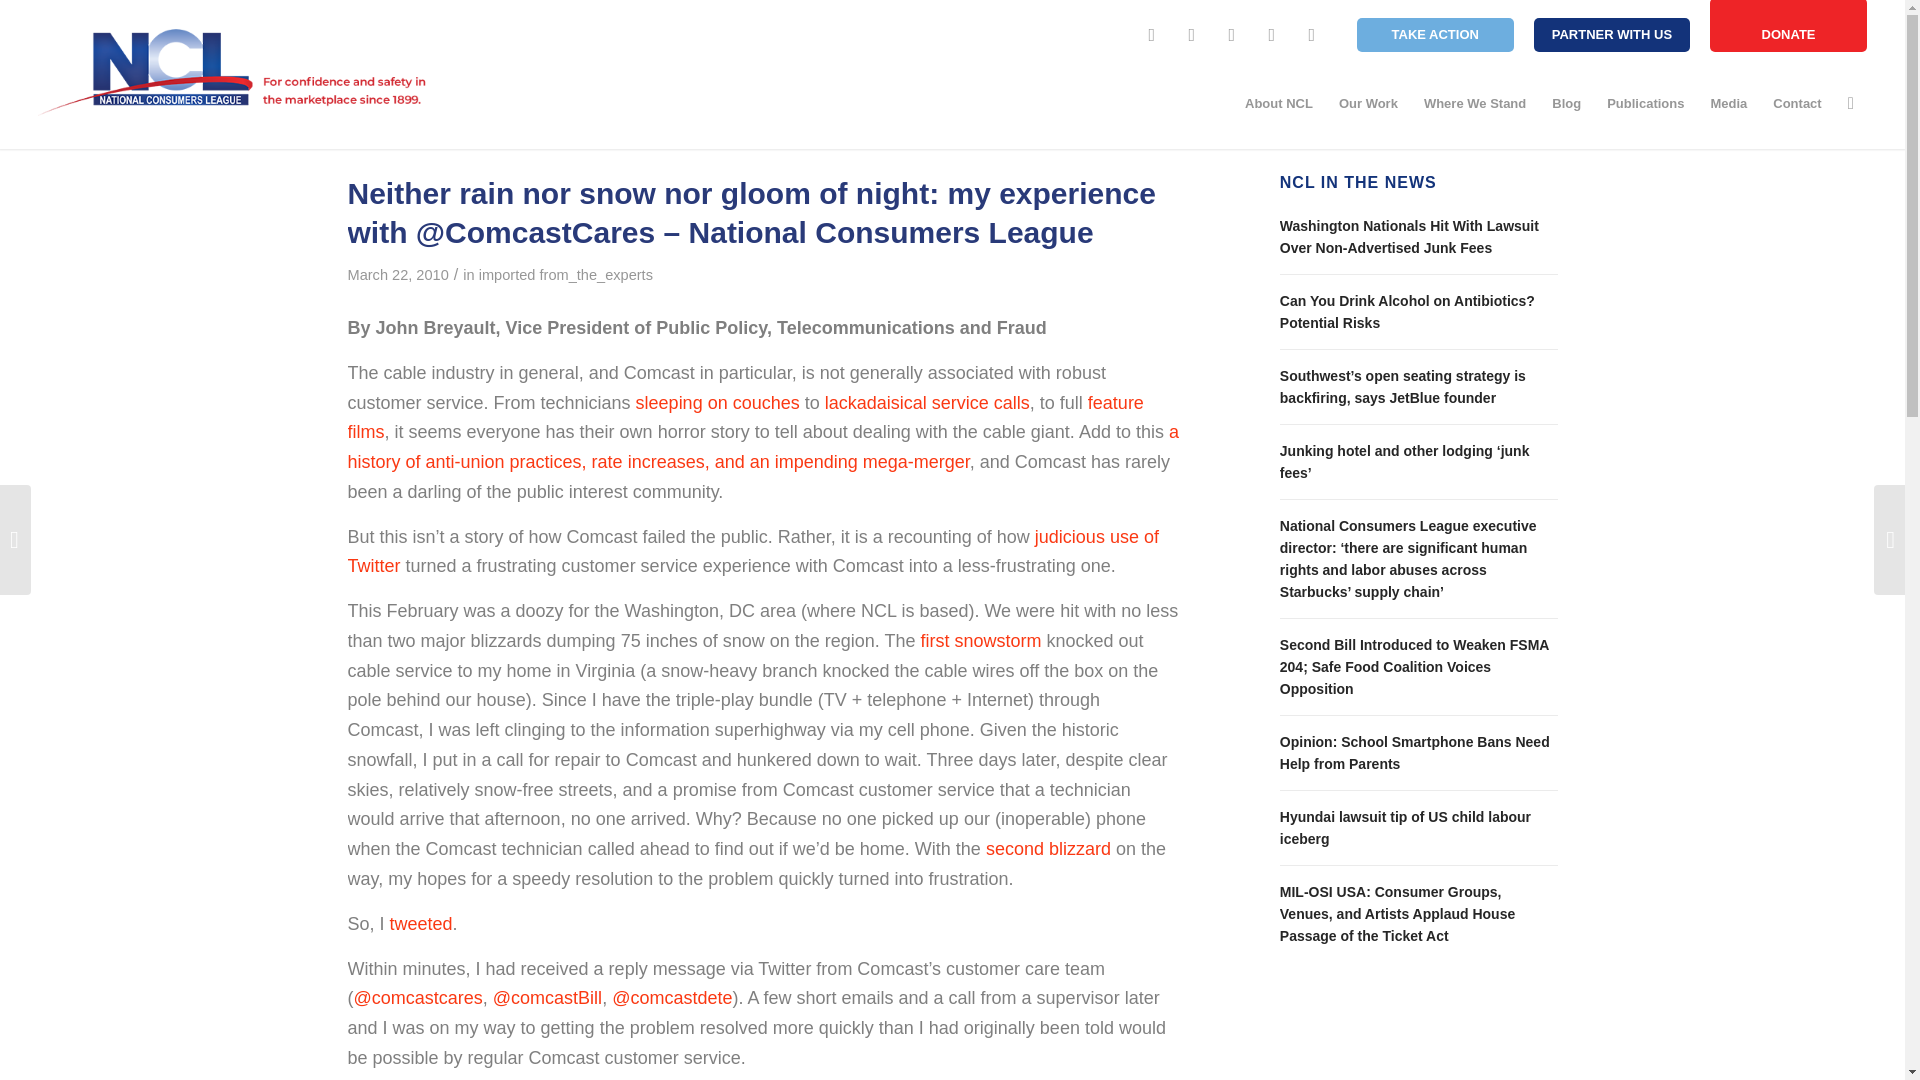 This screenshot has height=1080, width=1920. I want to click on Youtube, so click(1272, 34).